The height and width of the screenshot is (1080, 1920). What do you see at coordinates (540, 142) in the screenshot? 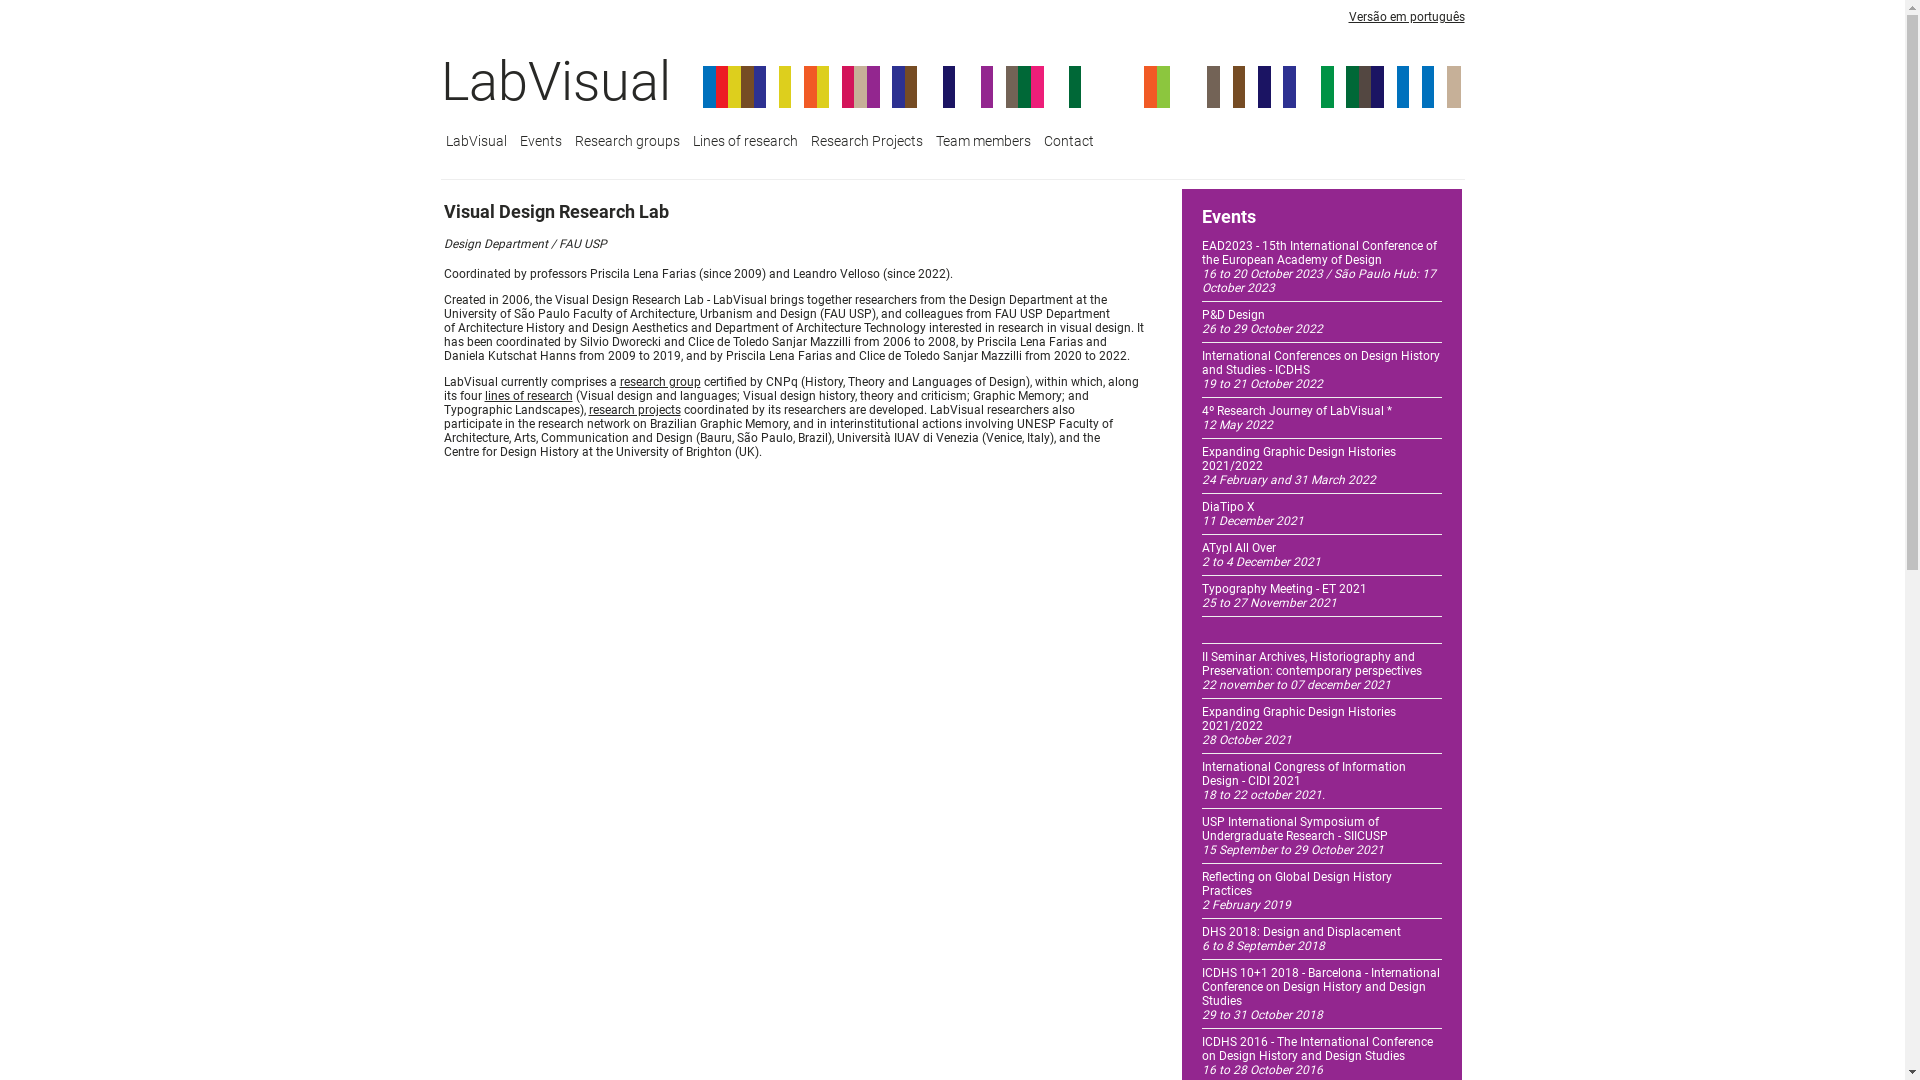
I see `Events` at bounding box center [540, 142].